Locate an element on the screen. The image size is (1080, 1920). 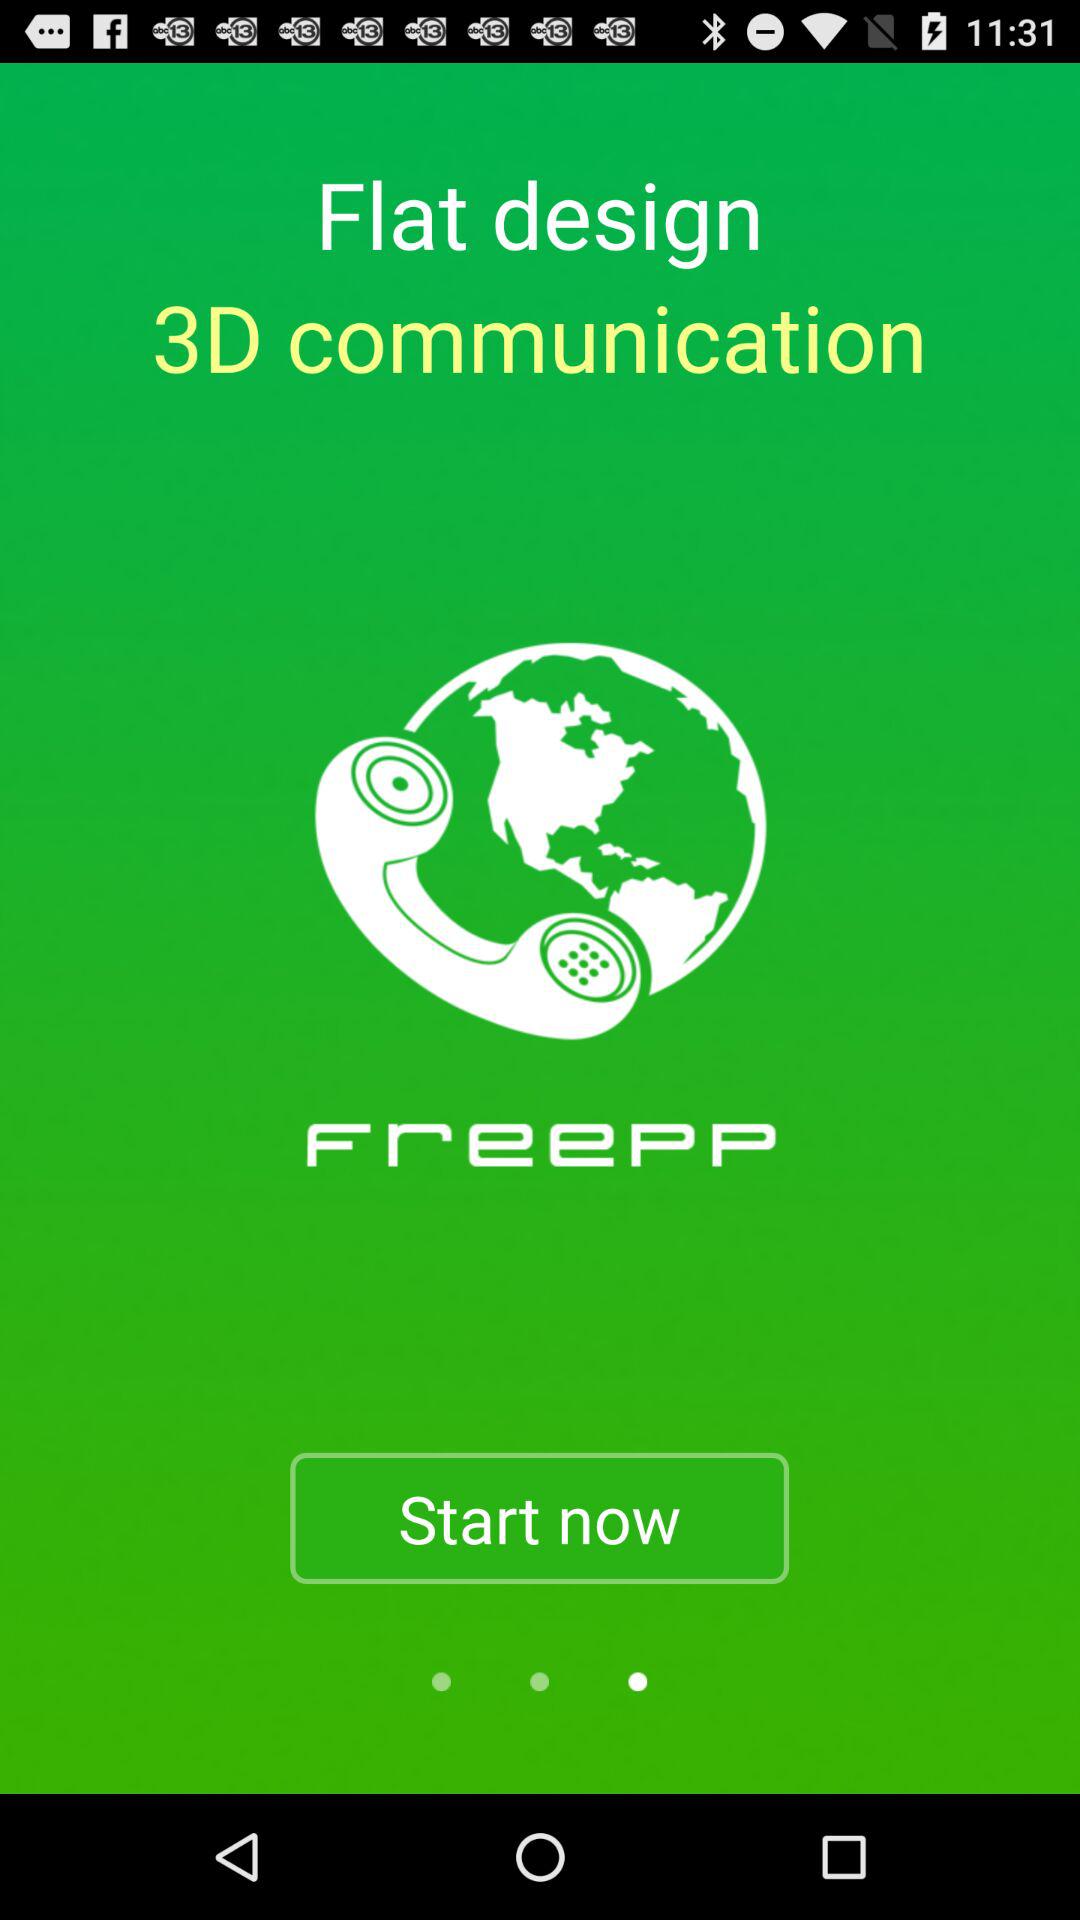
launch icon below the start now button is located at coordinates (539, 1682).